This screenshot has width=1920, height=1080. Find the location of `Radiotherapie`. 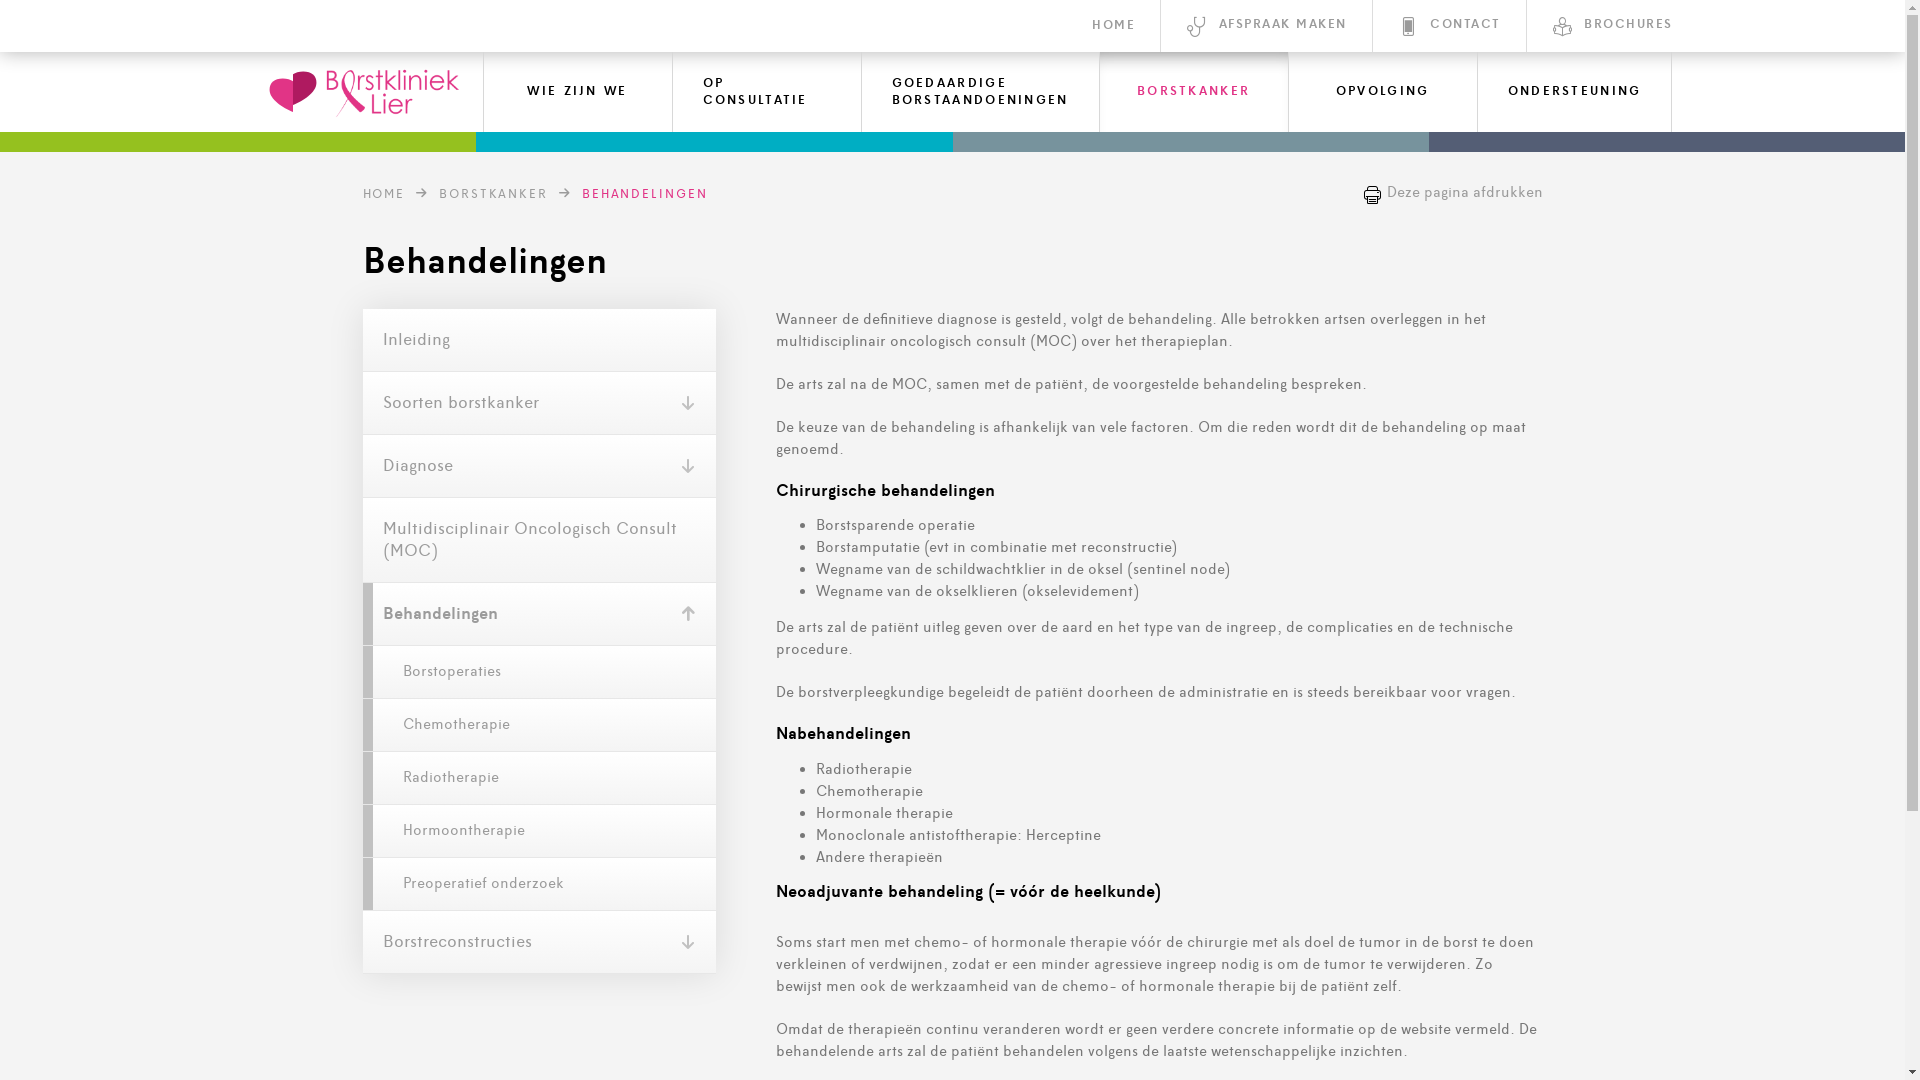

Radiotherapie is located at coordinates (538, 778).